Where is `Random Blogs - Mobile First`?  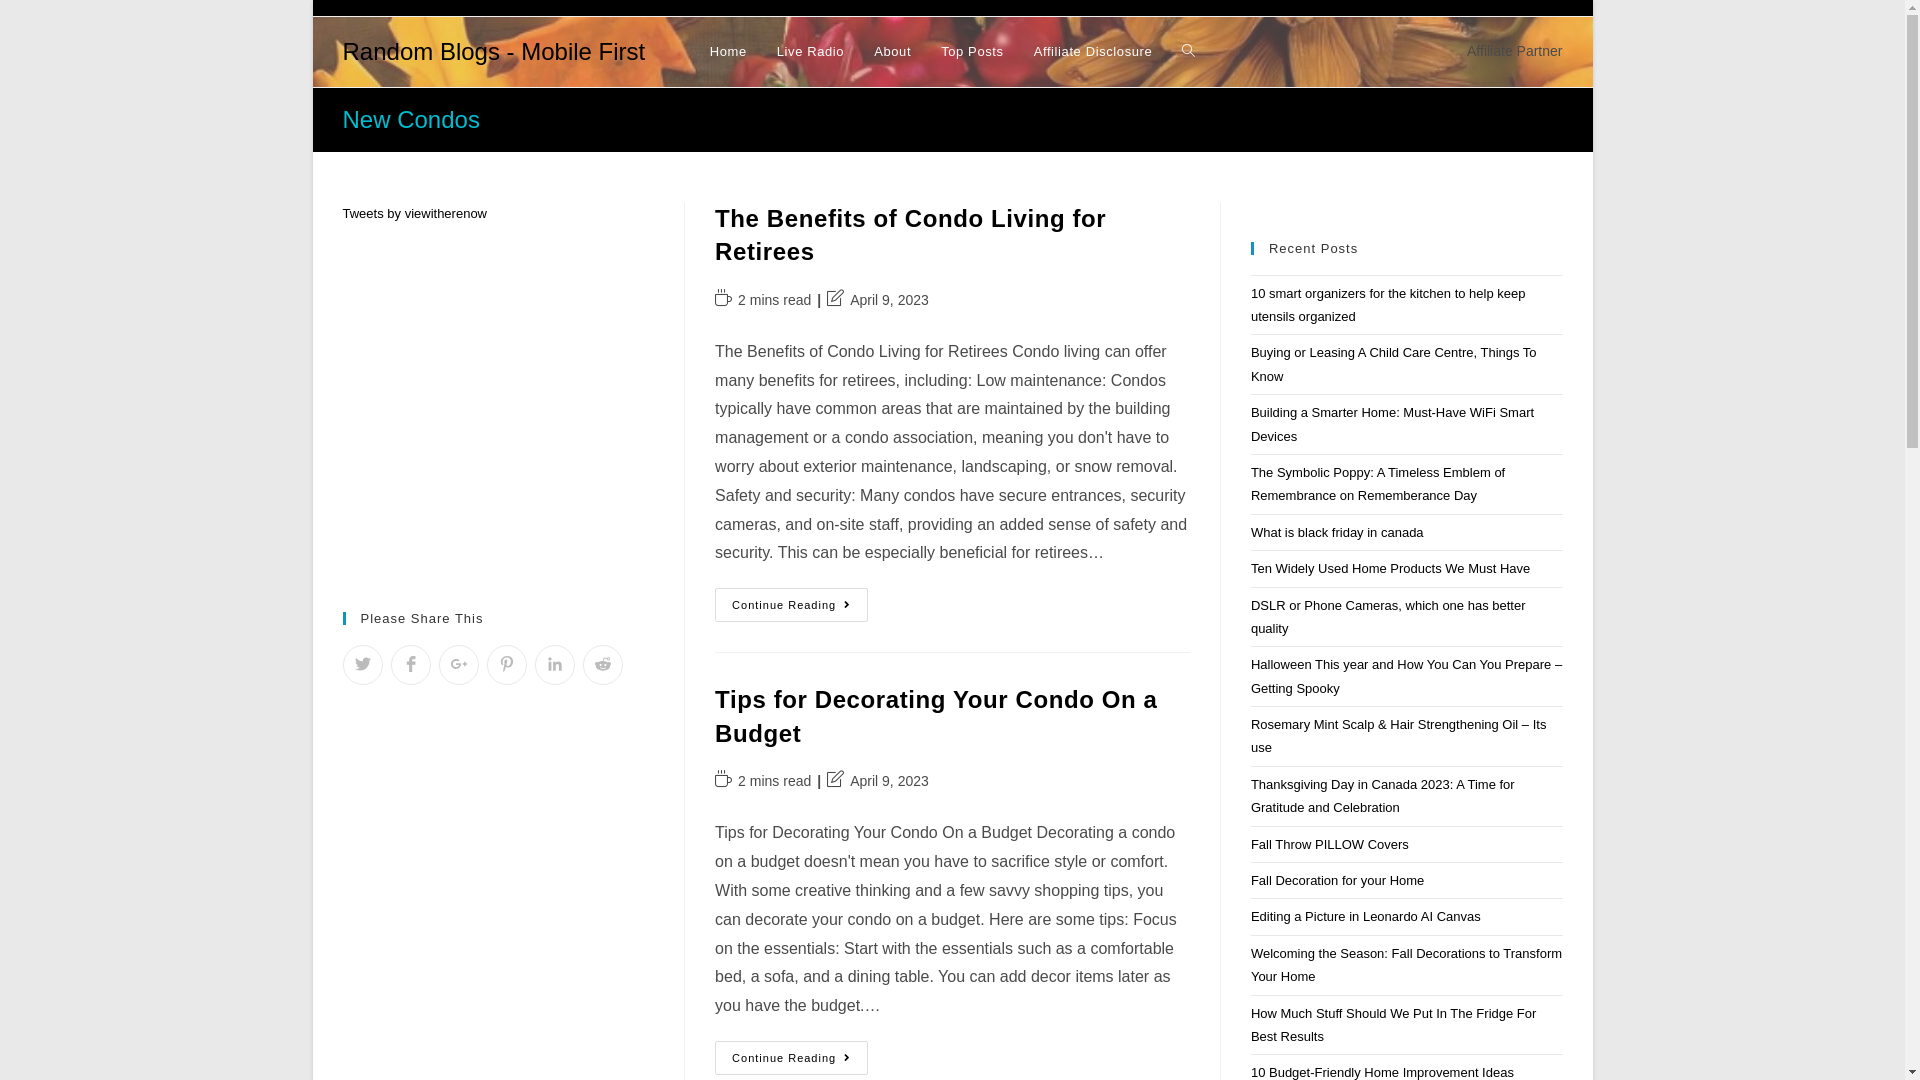 Random Blogs - Mobile First is located at coordinates (494, 52).